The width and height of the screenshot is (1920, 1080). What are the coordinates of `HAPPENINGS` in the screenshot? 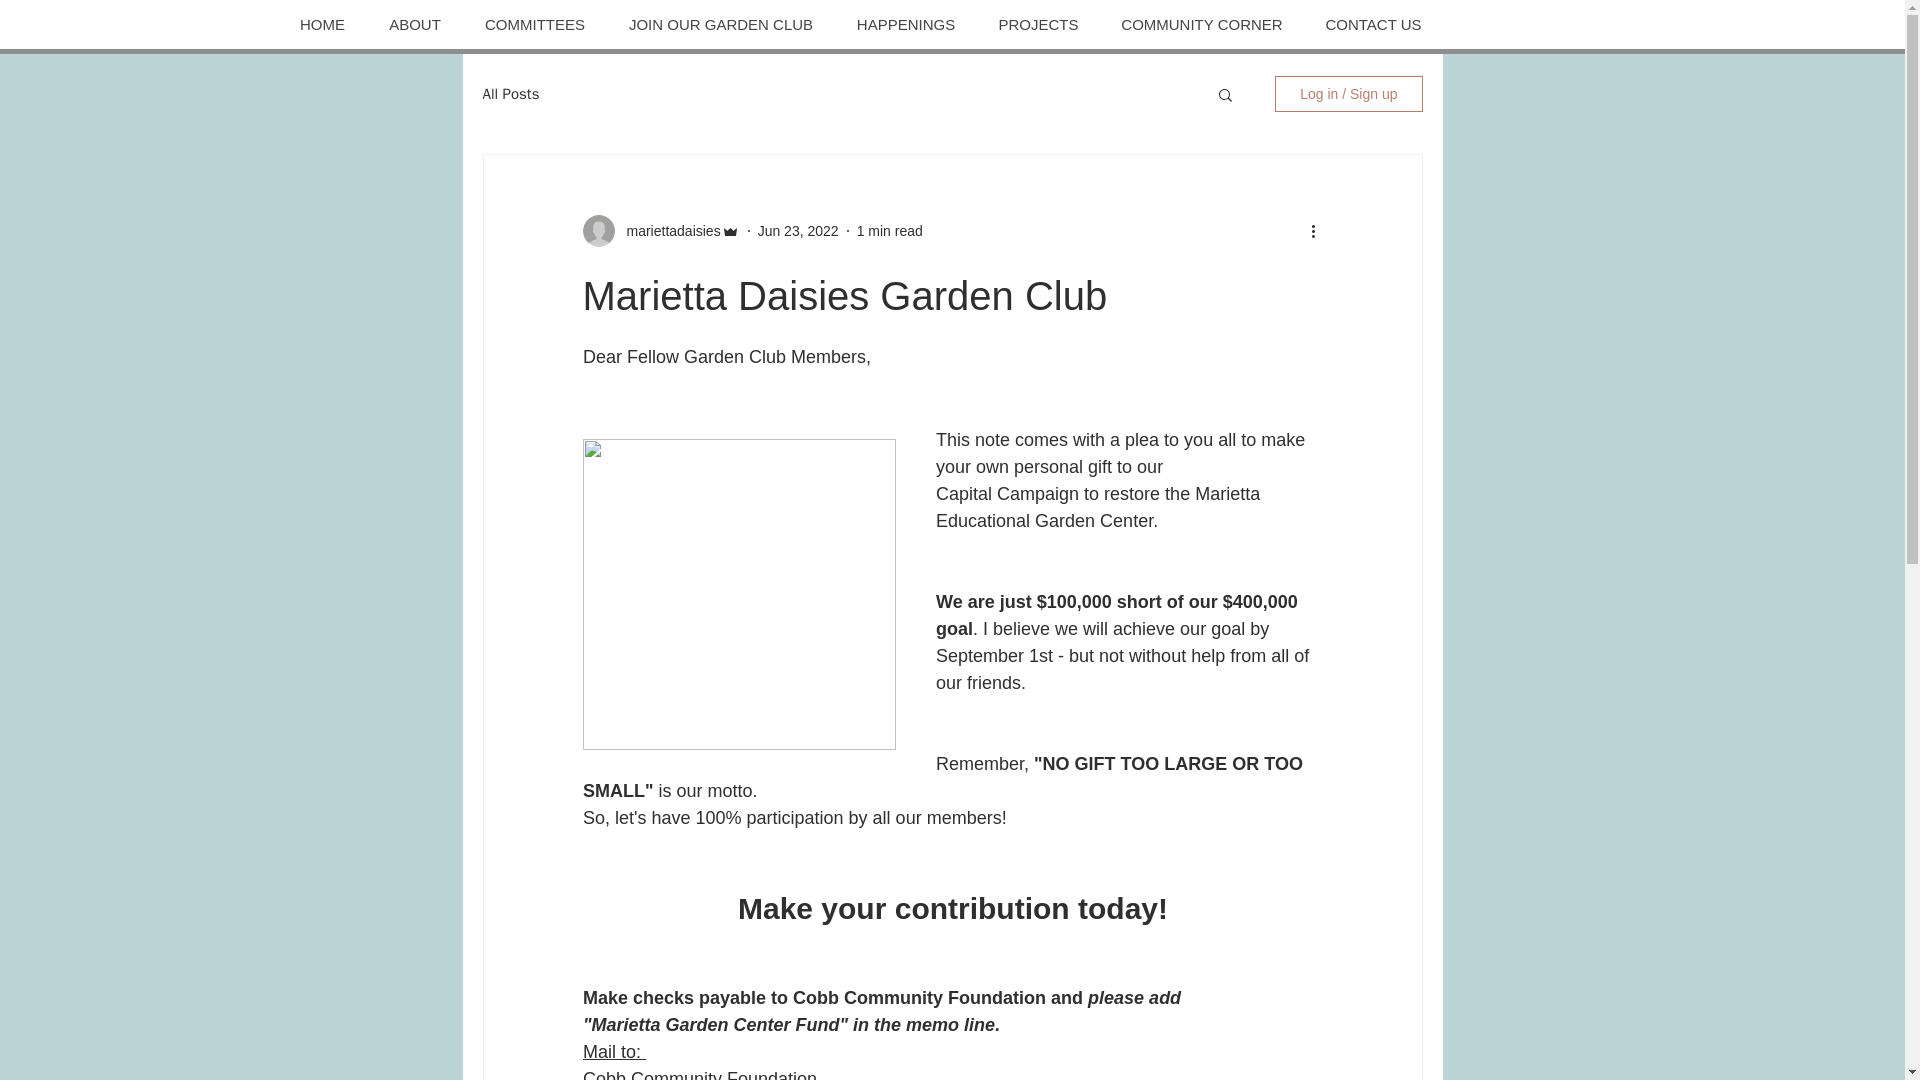 It's located at (904, 24).